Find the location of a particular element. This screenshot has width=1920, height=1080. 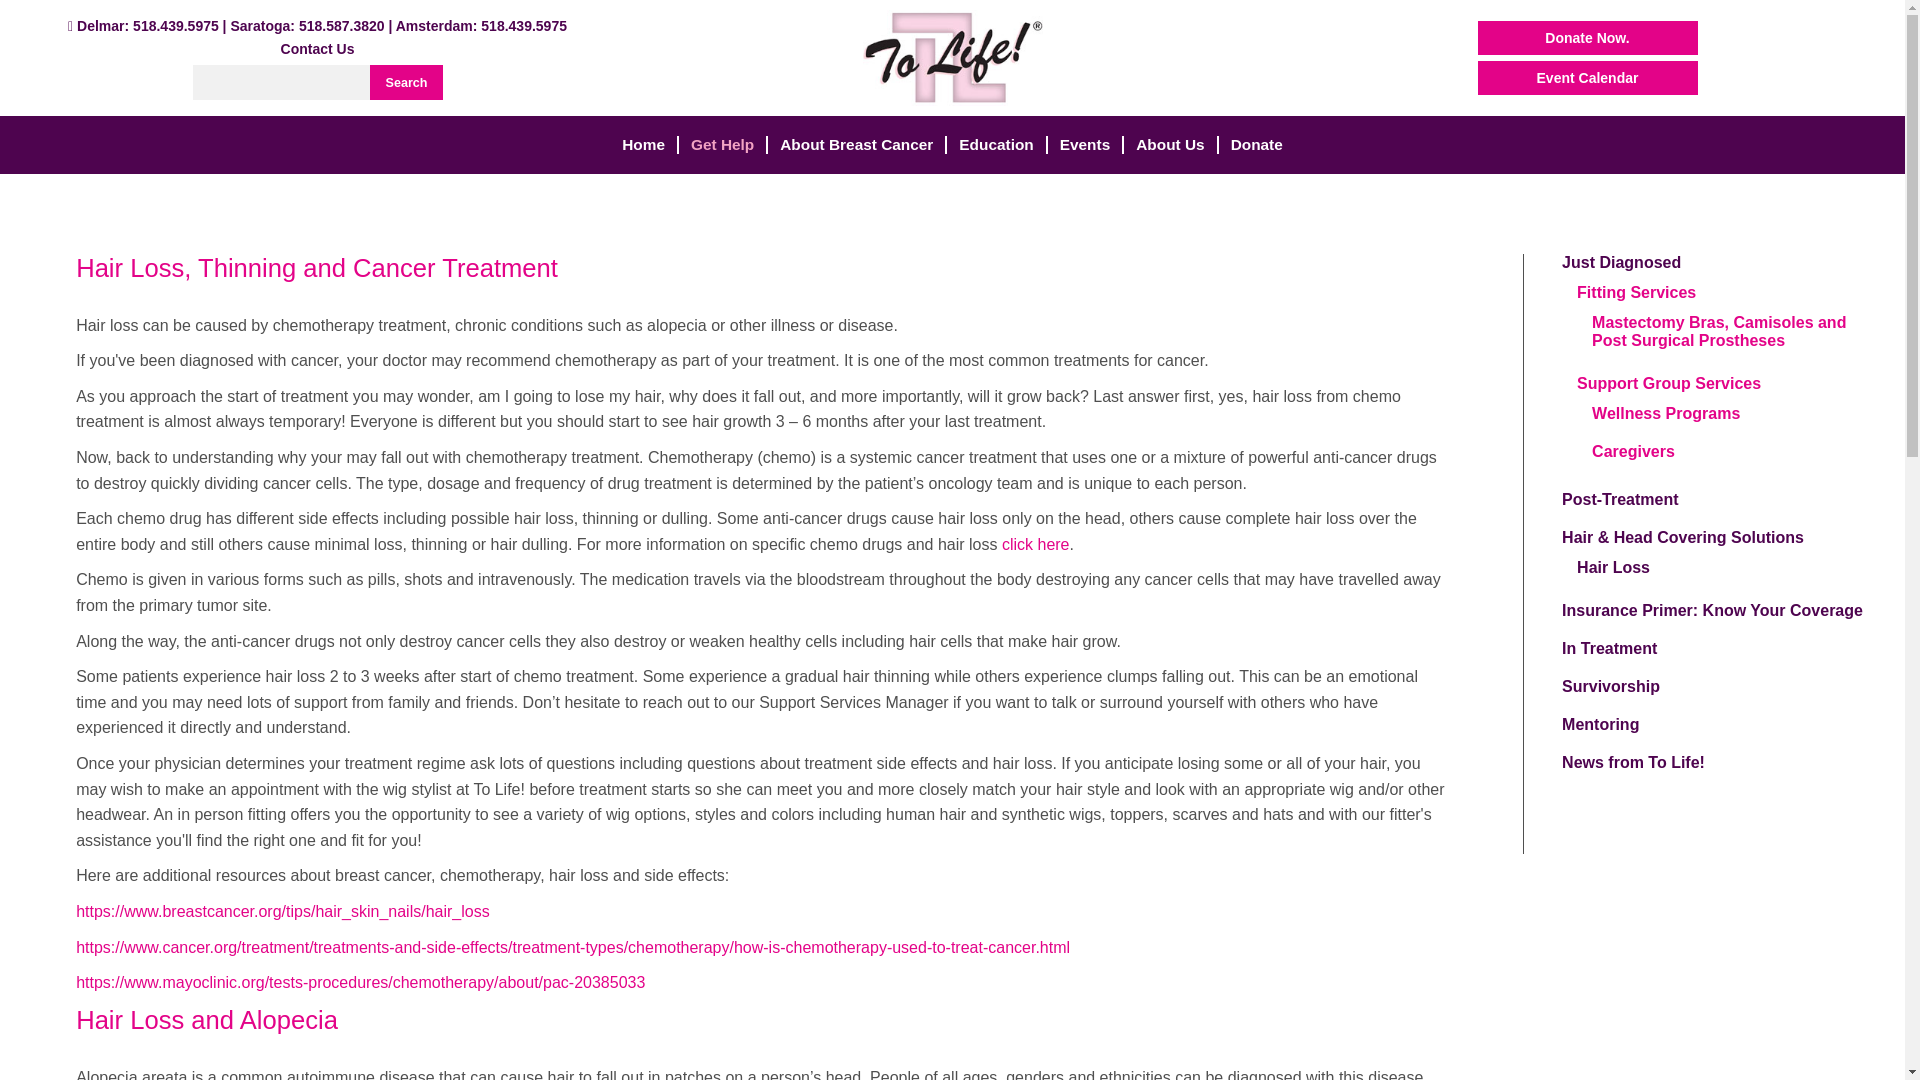

Get Help is located at coordinates (722, 145).